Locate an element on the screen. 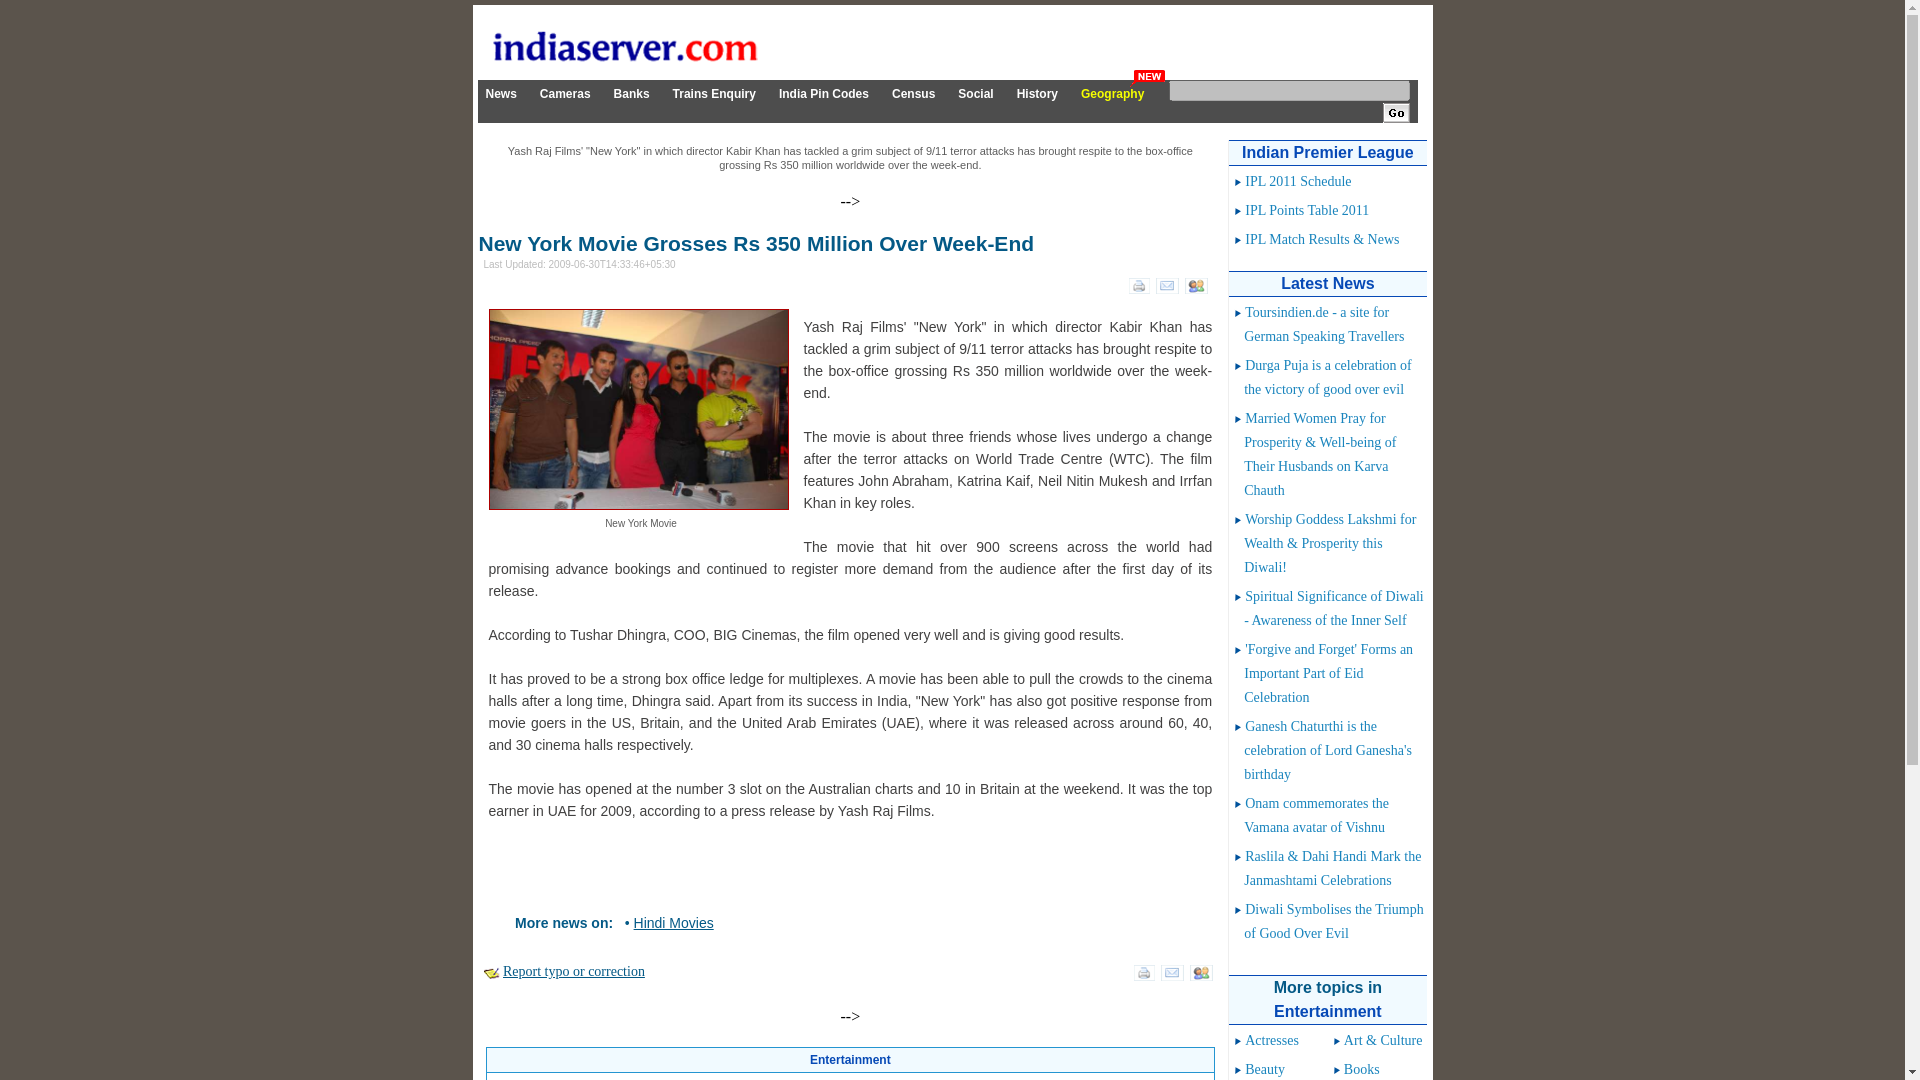  IPL 2011 Schedule is located at coordinates (1298, 181).